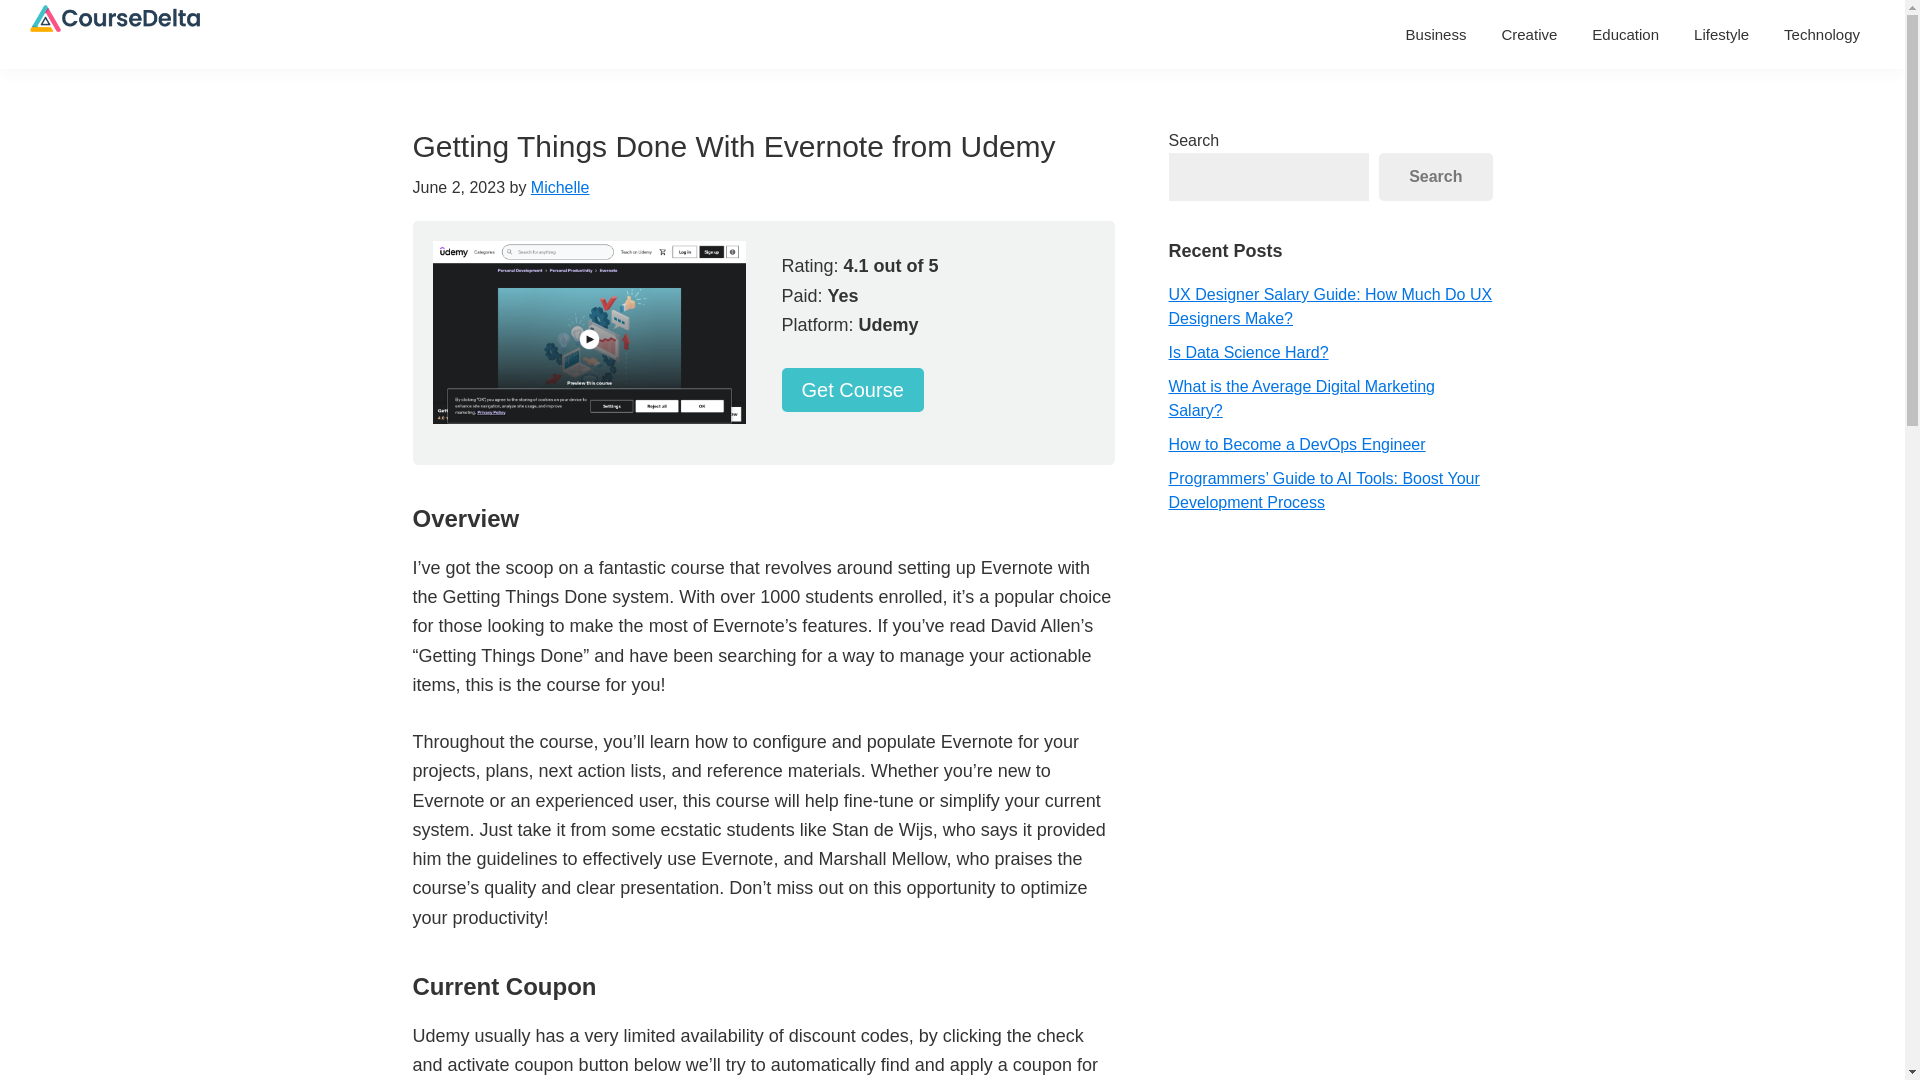 Image resolution: width=1920 pixels, height=1080 pixels. What do you see at coordinates (1329, 306) in the screenshot?
I see `UX Designer Salary Guide: How Much Do UX Designers Make?` at bounding box center [1329, 306].